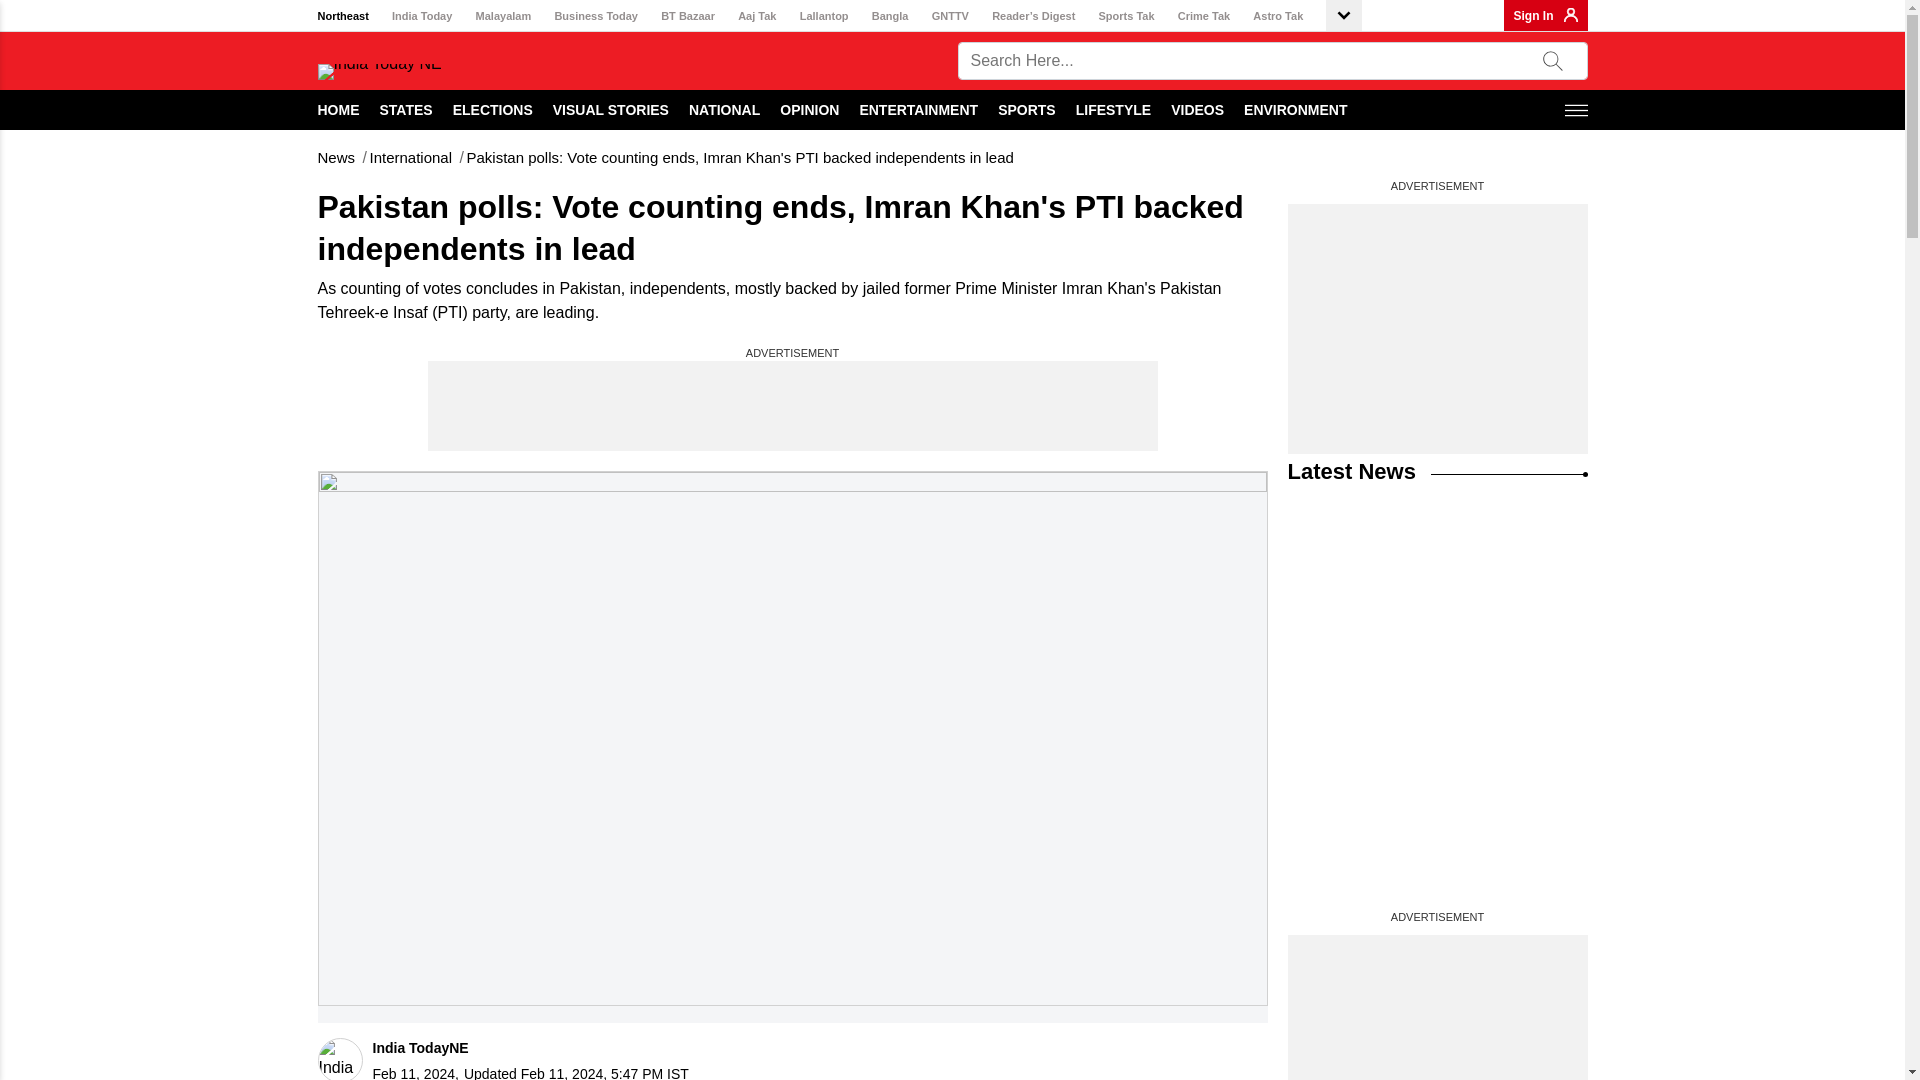  I want to click on Crime Tak, so click(1204, 16).